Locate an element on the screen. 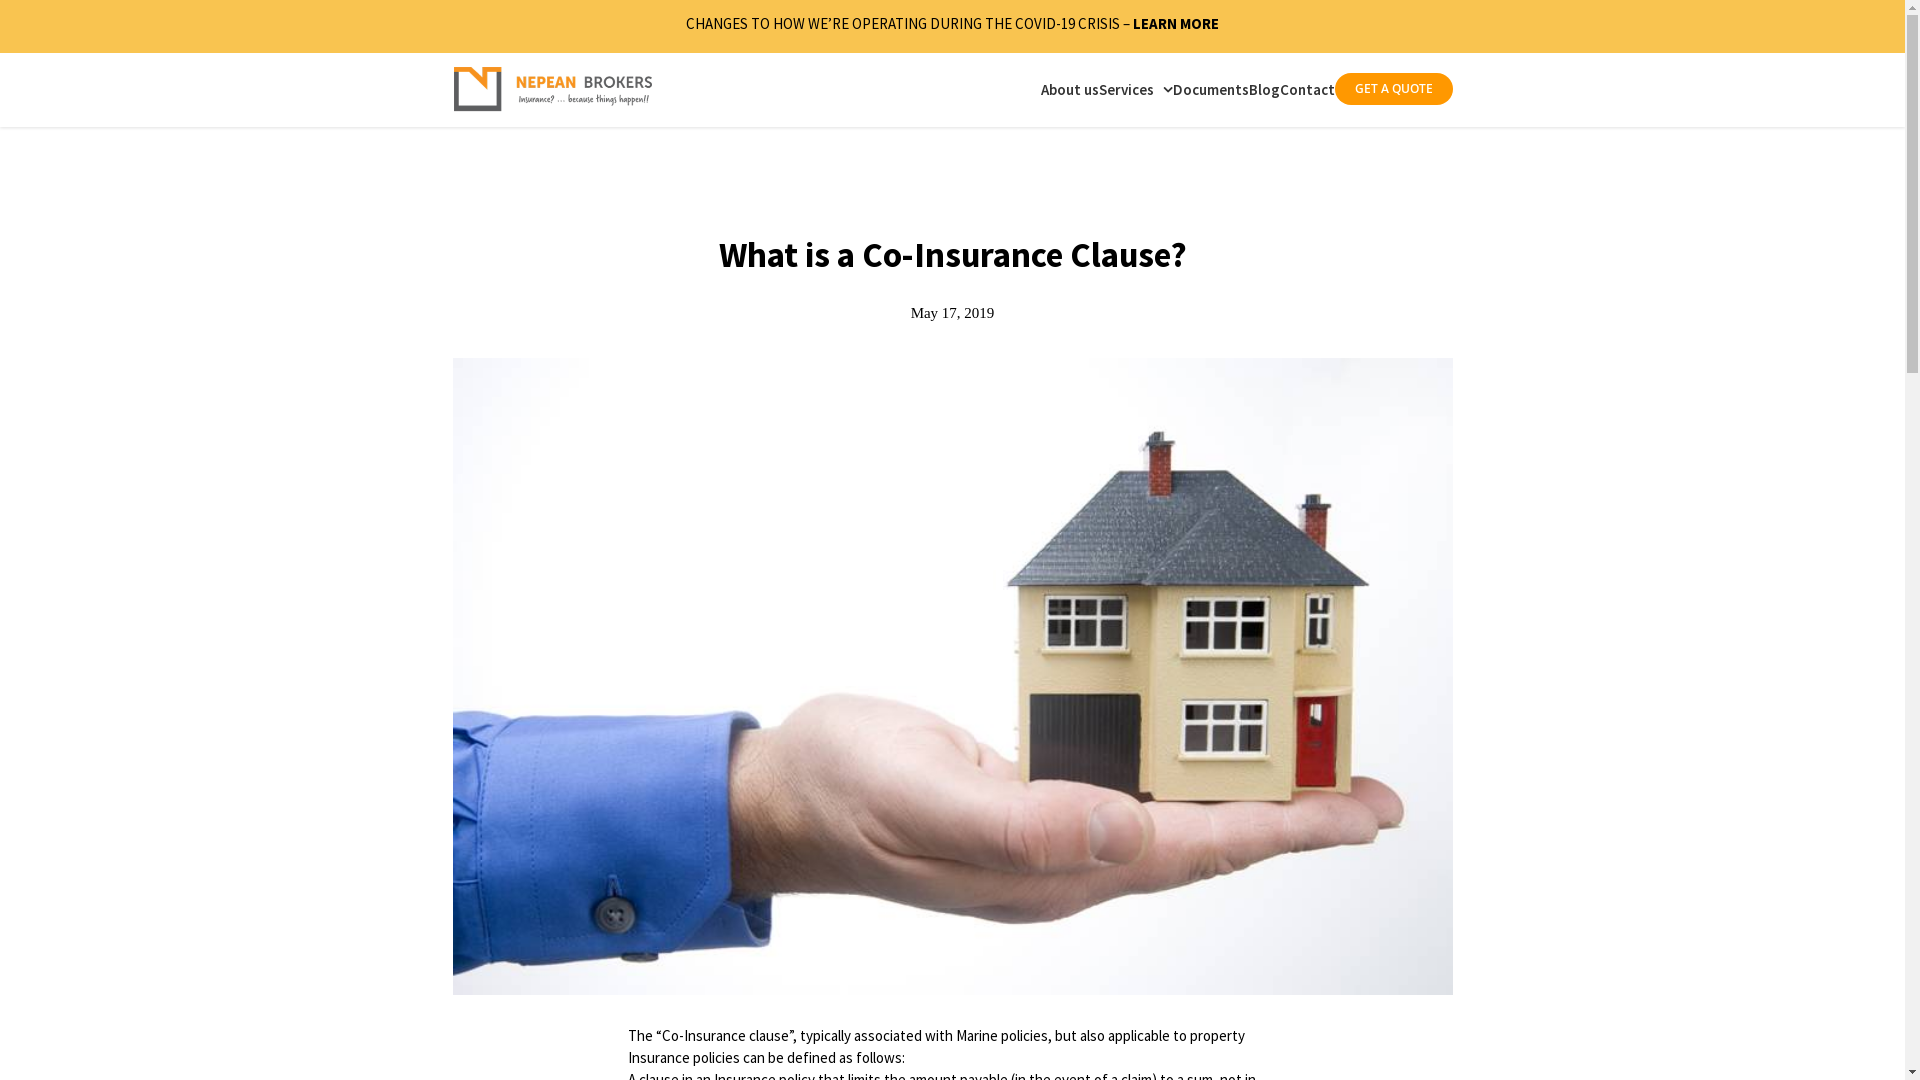  Contact is located at coordinates (1308, 89).